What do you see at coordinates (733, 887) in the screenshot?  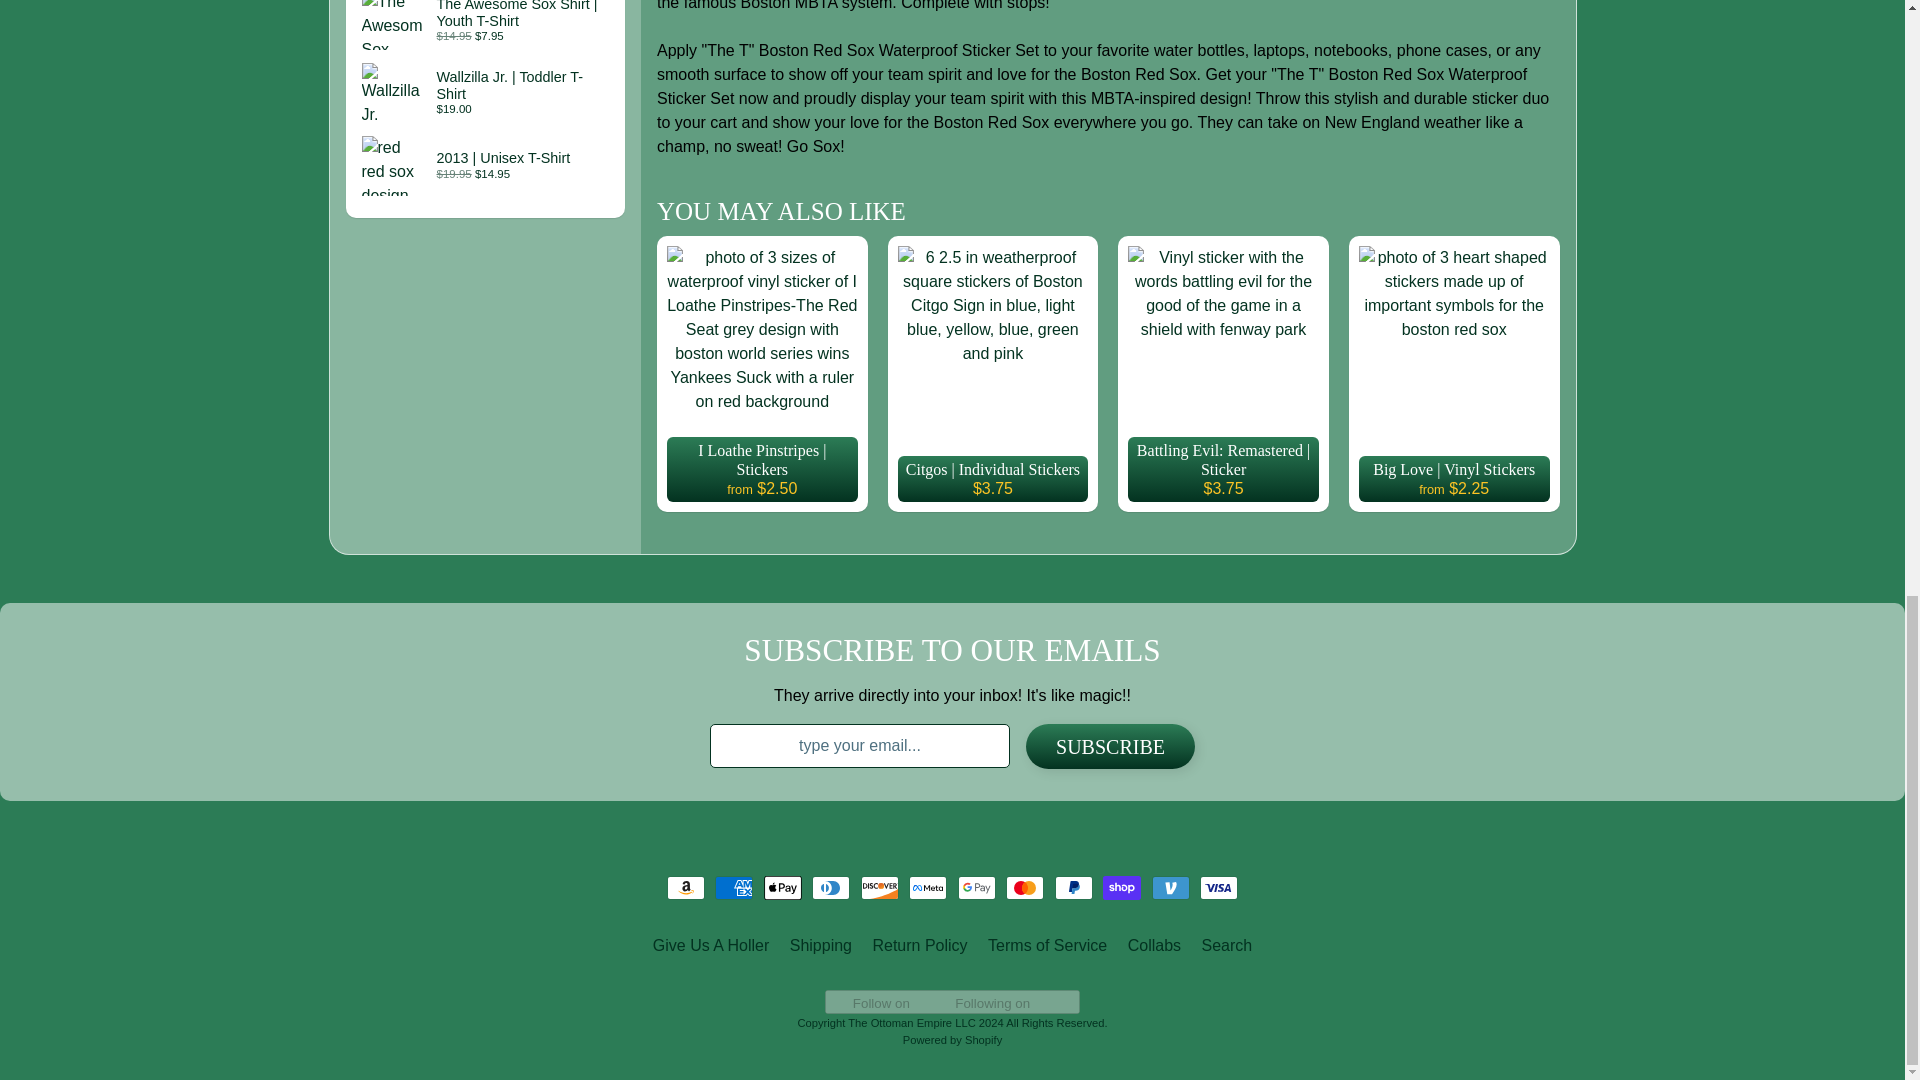 I see `American Express` at bounding box center [733, 887].